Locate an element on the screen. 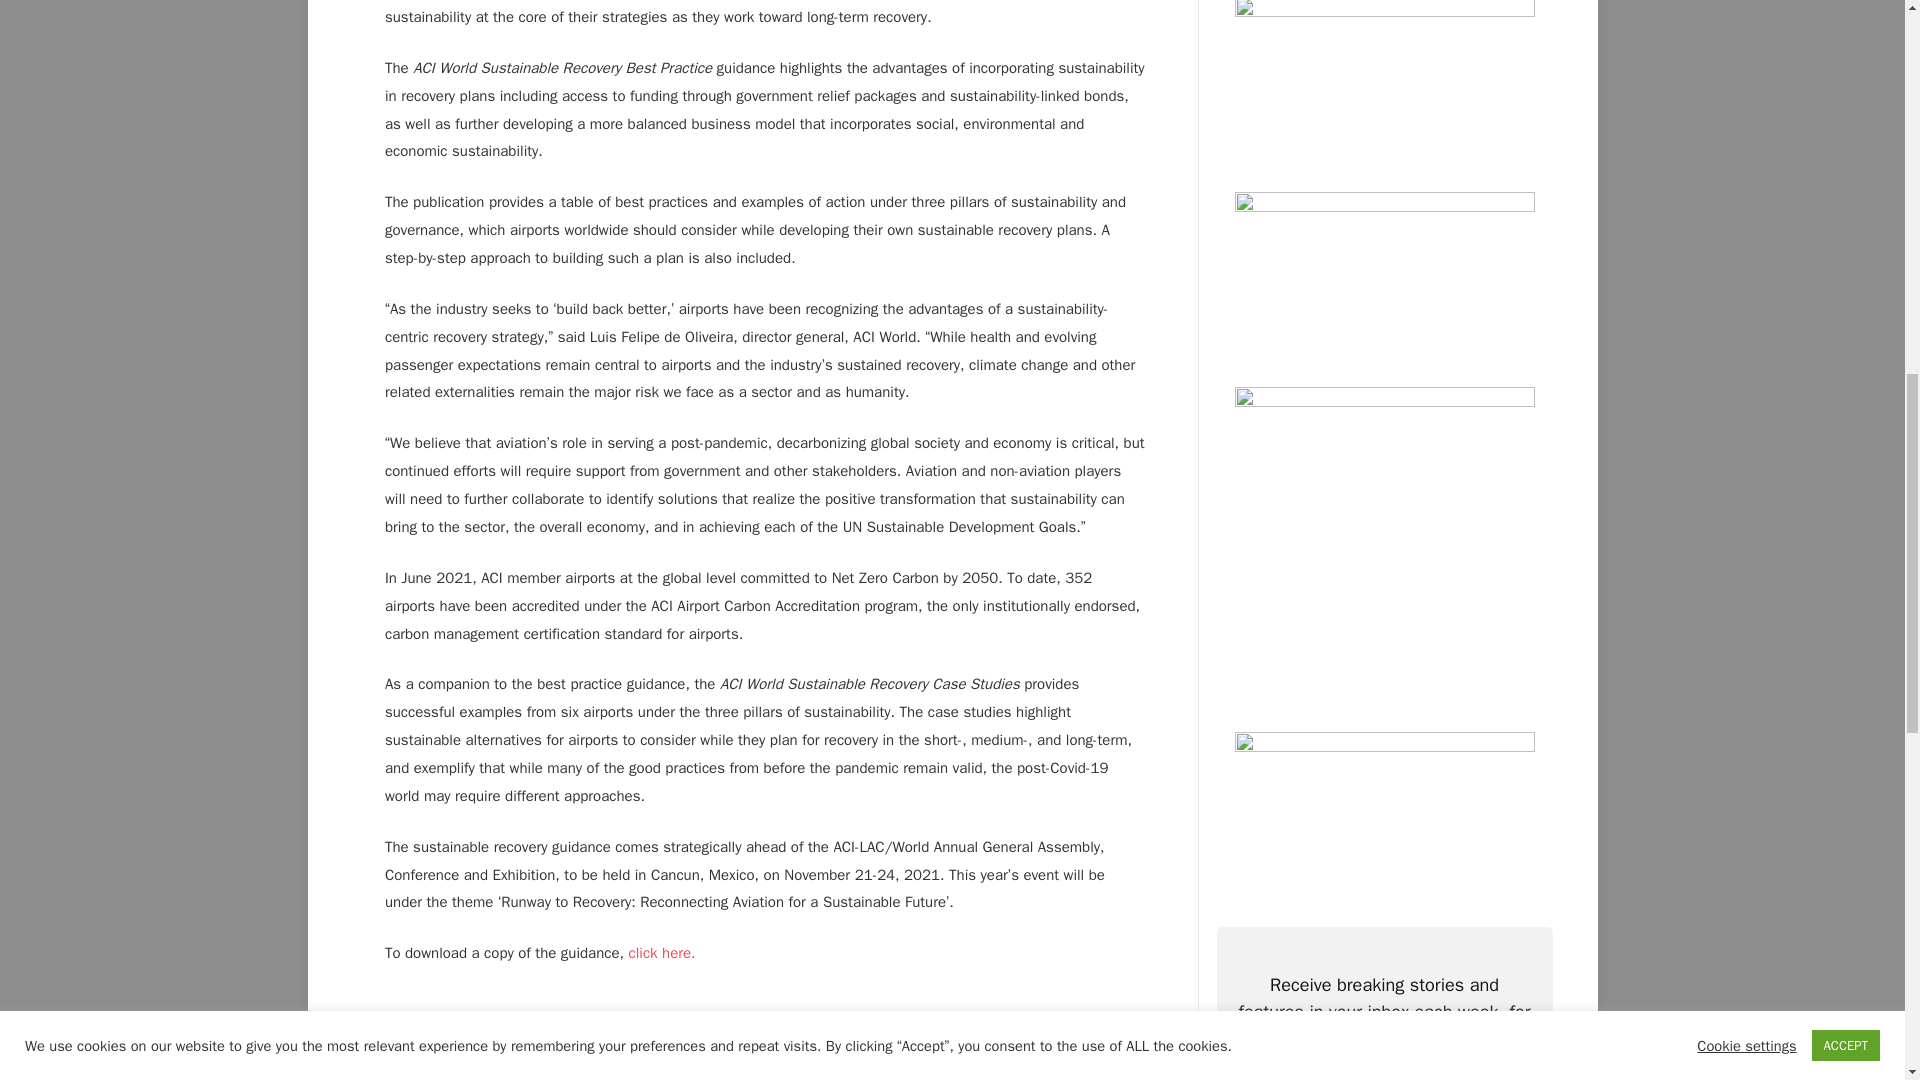  Share on LinkedIn is located at coordinates (994, 1038).